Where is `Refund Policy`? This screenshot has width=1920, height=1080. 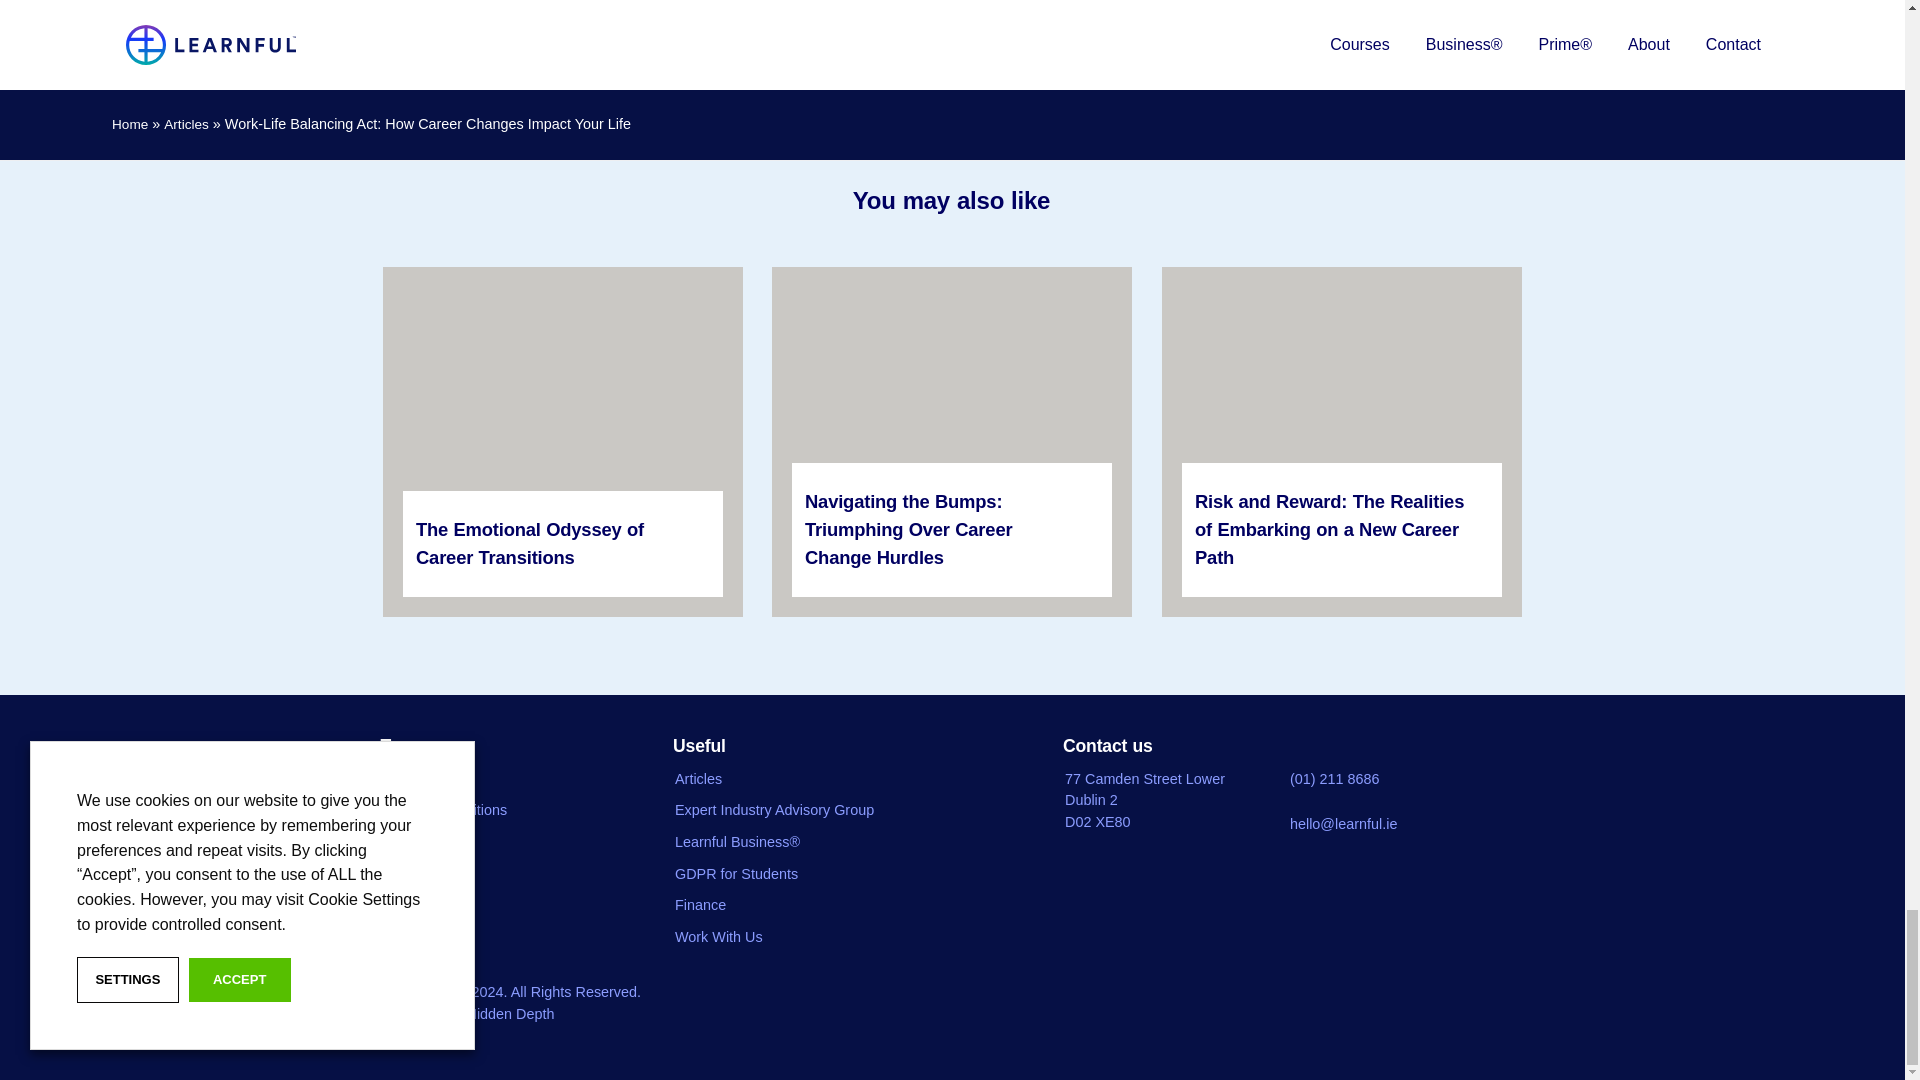
Refund Policy is located at coordinates (510, 842).